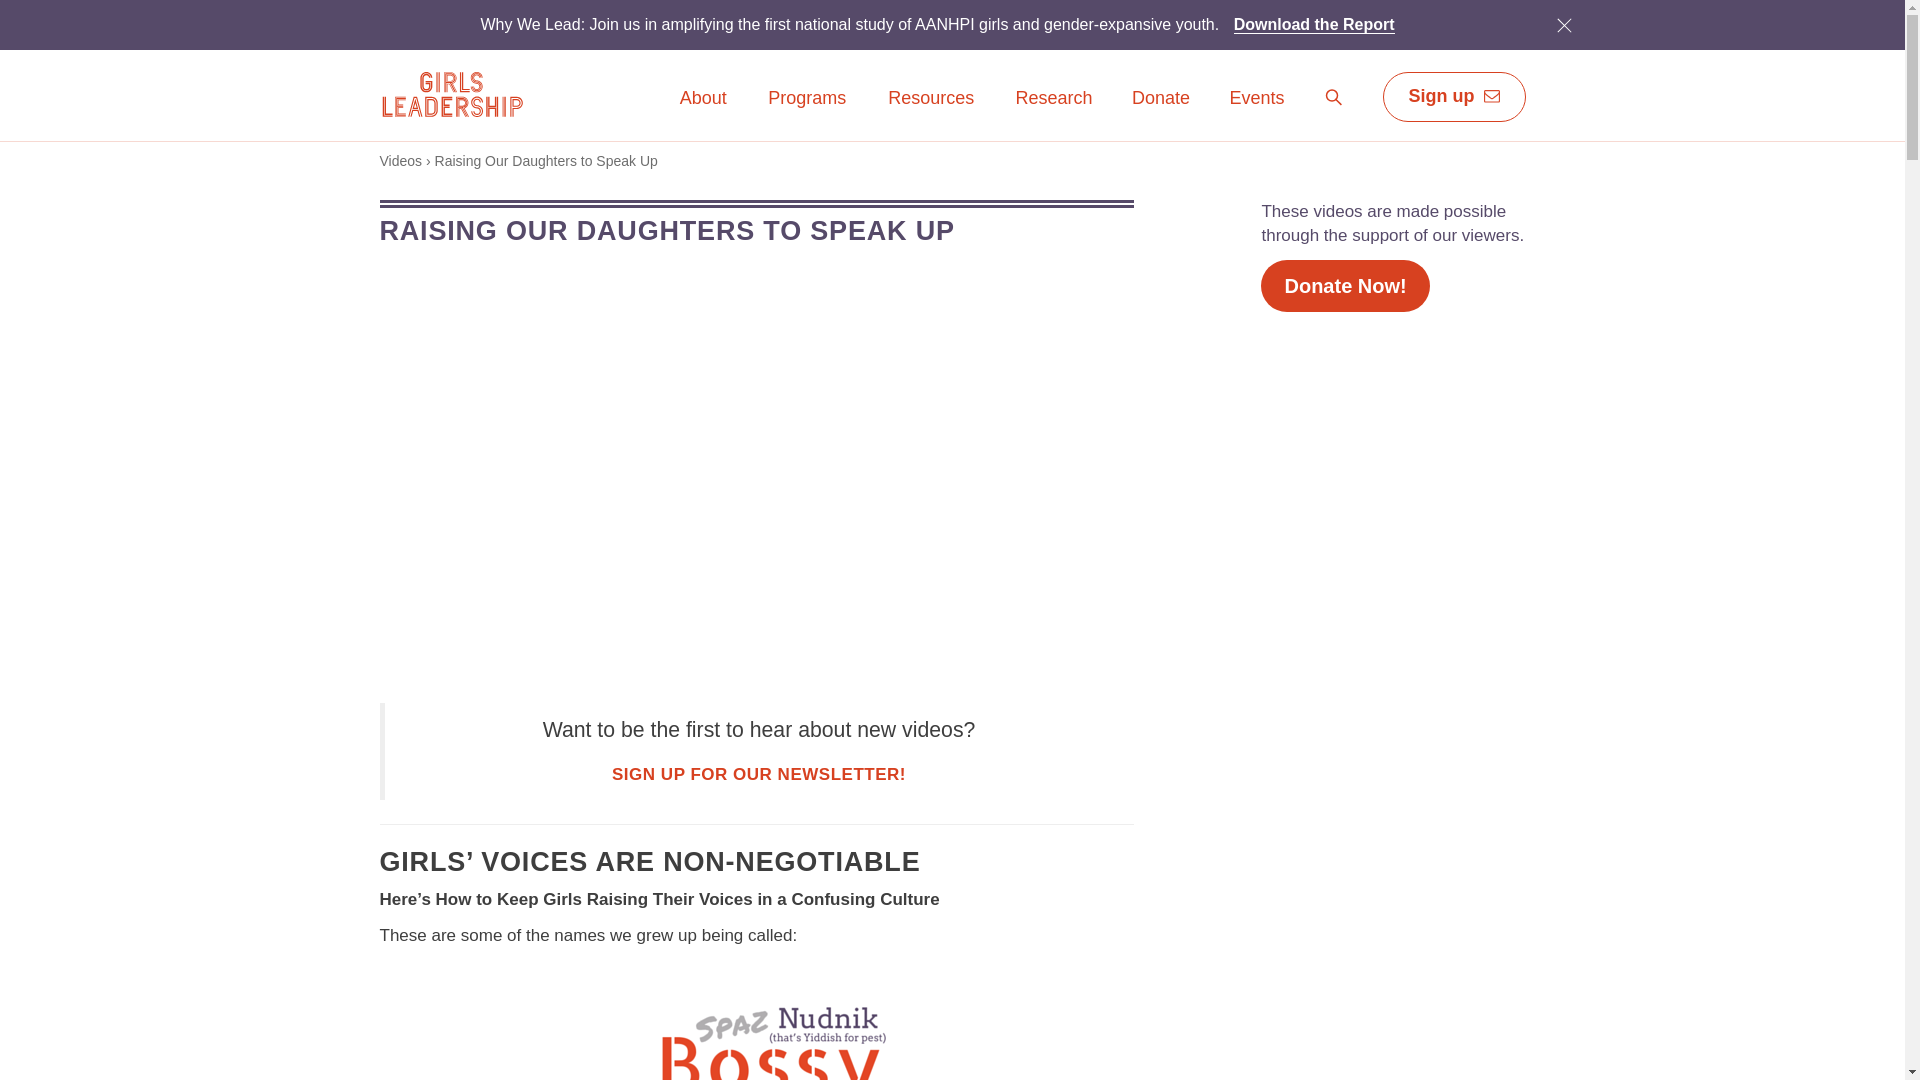 The width and height of the screenshot is (1920, 1080). I want to click on A6F524C7-72F2-47B1-896C-2077AF8665D0, so click(1564, 24).